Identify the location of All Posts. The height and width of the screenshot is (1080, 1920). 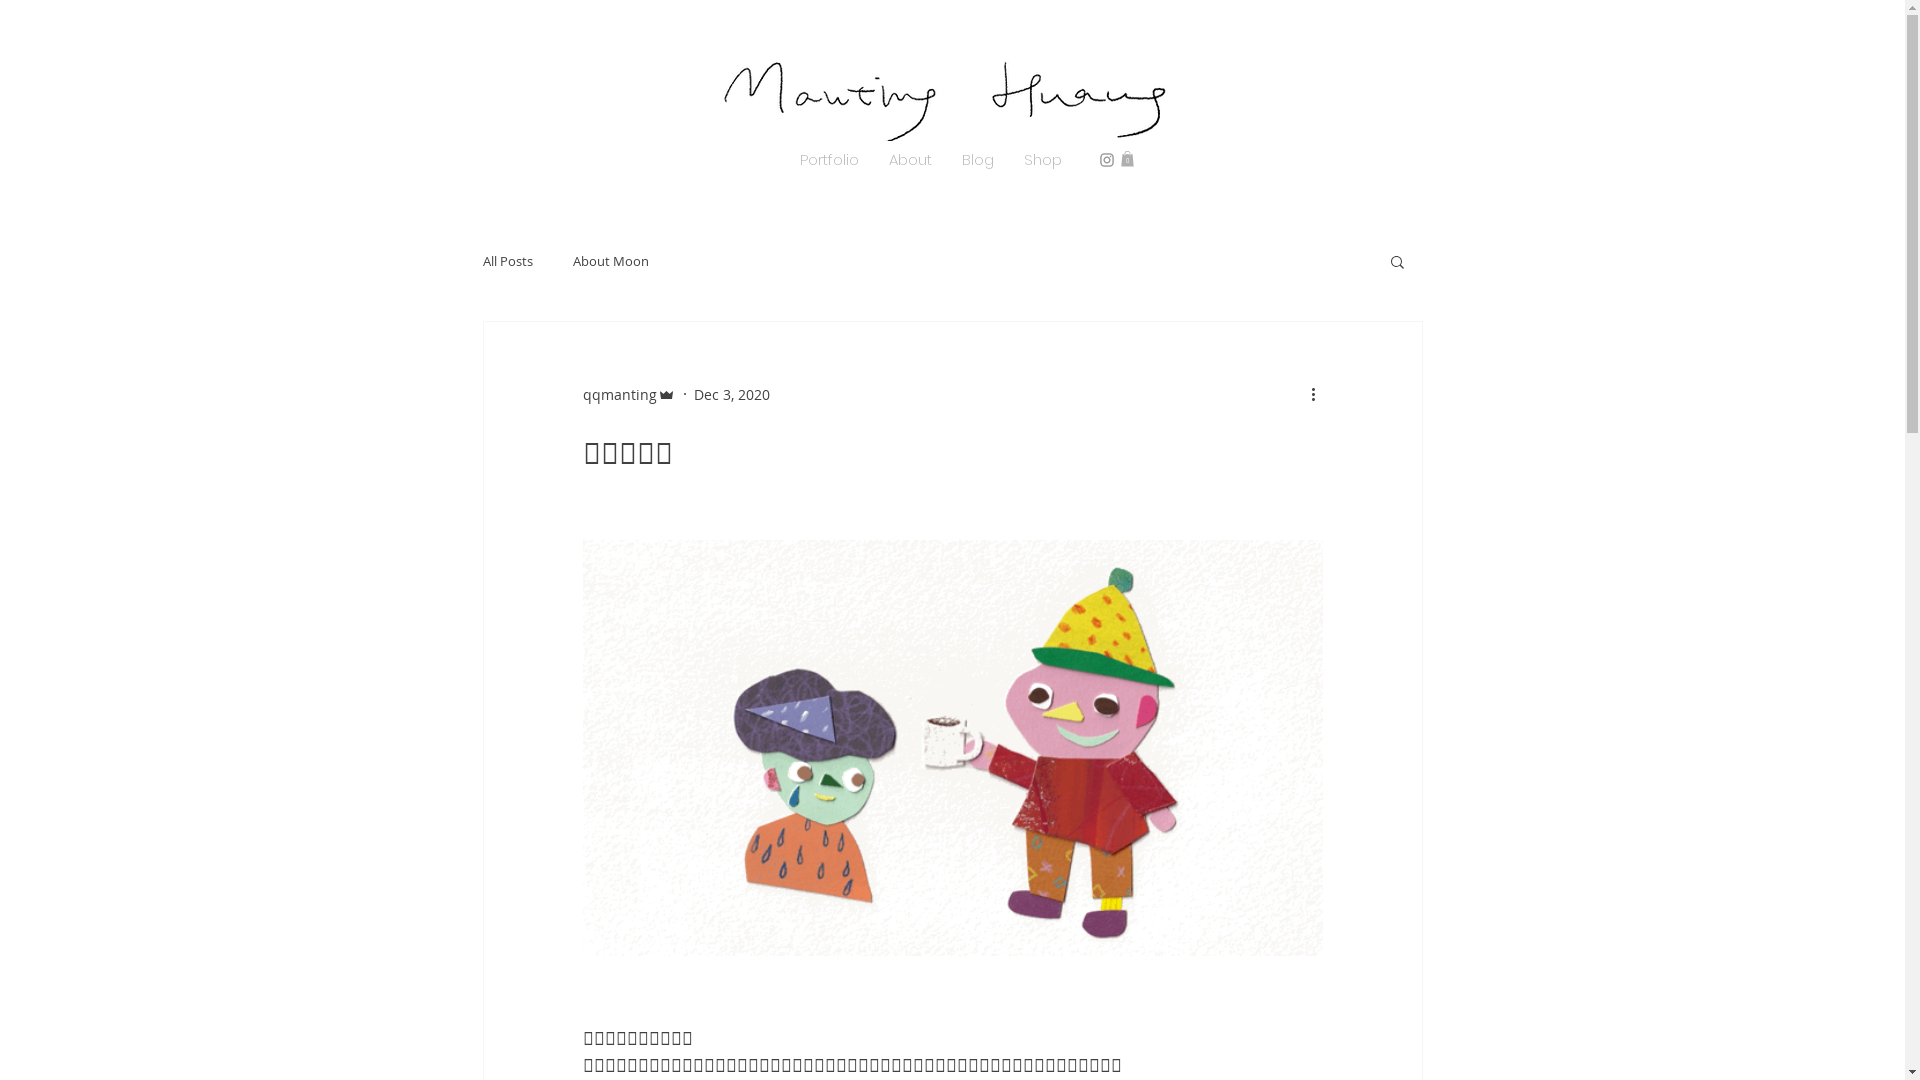
(507, 261).